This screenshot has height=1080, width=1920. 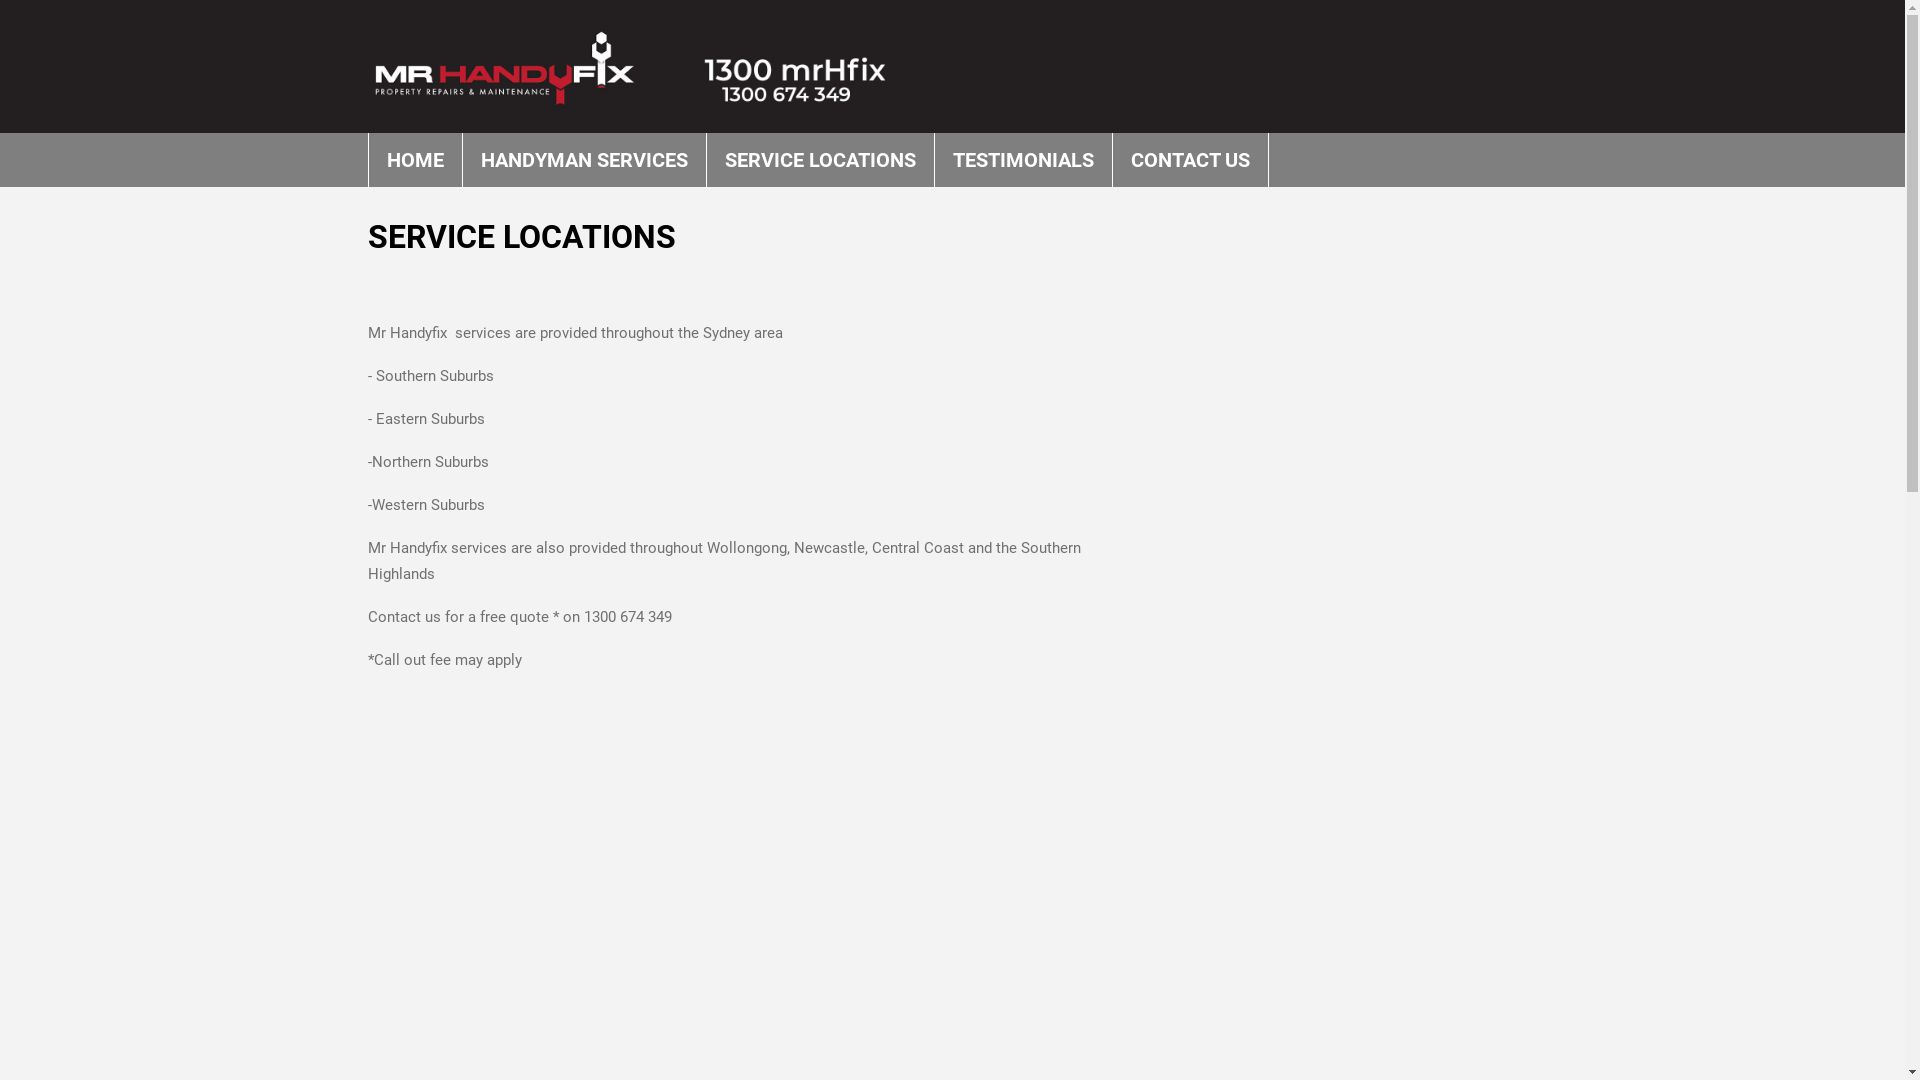 I want to click on HOME, so click(x=416, y=160).